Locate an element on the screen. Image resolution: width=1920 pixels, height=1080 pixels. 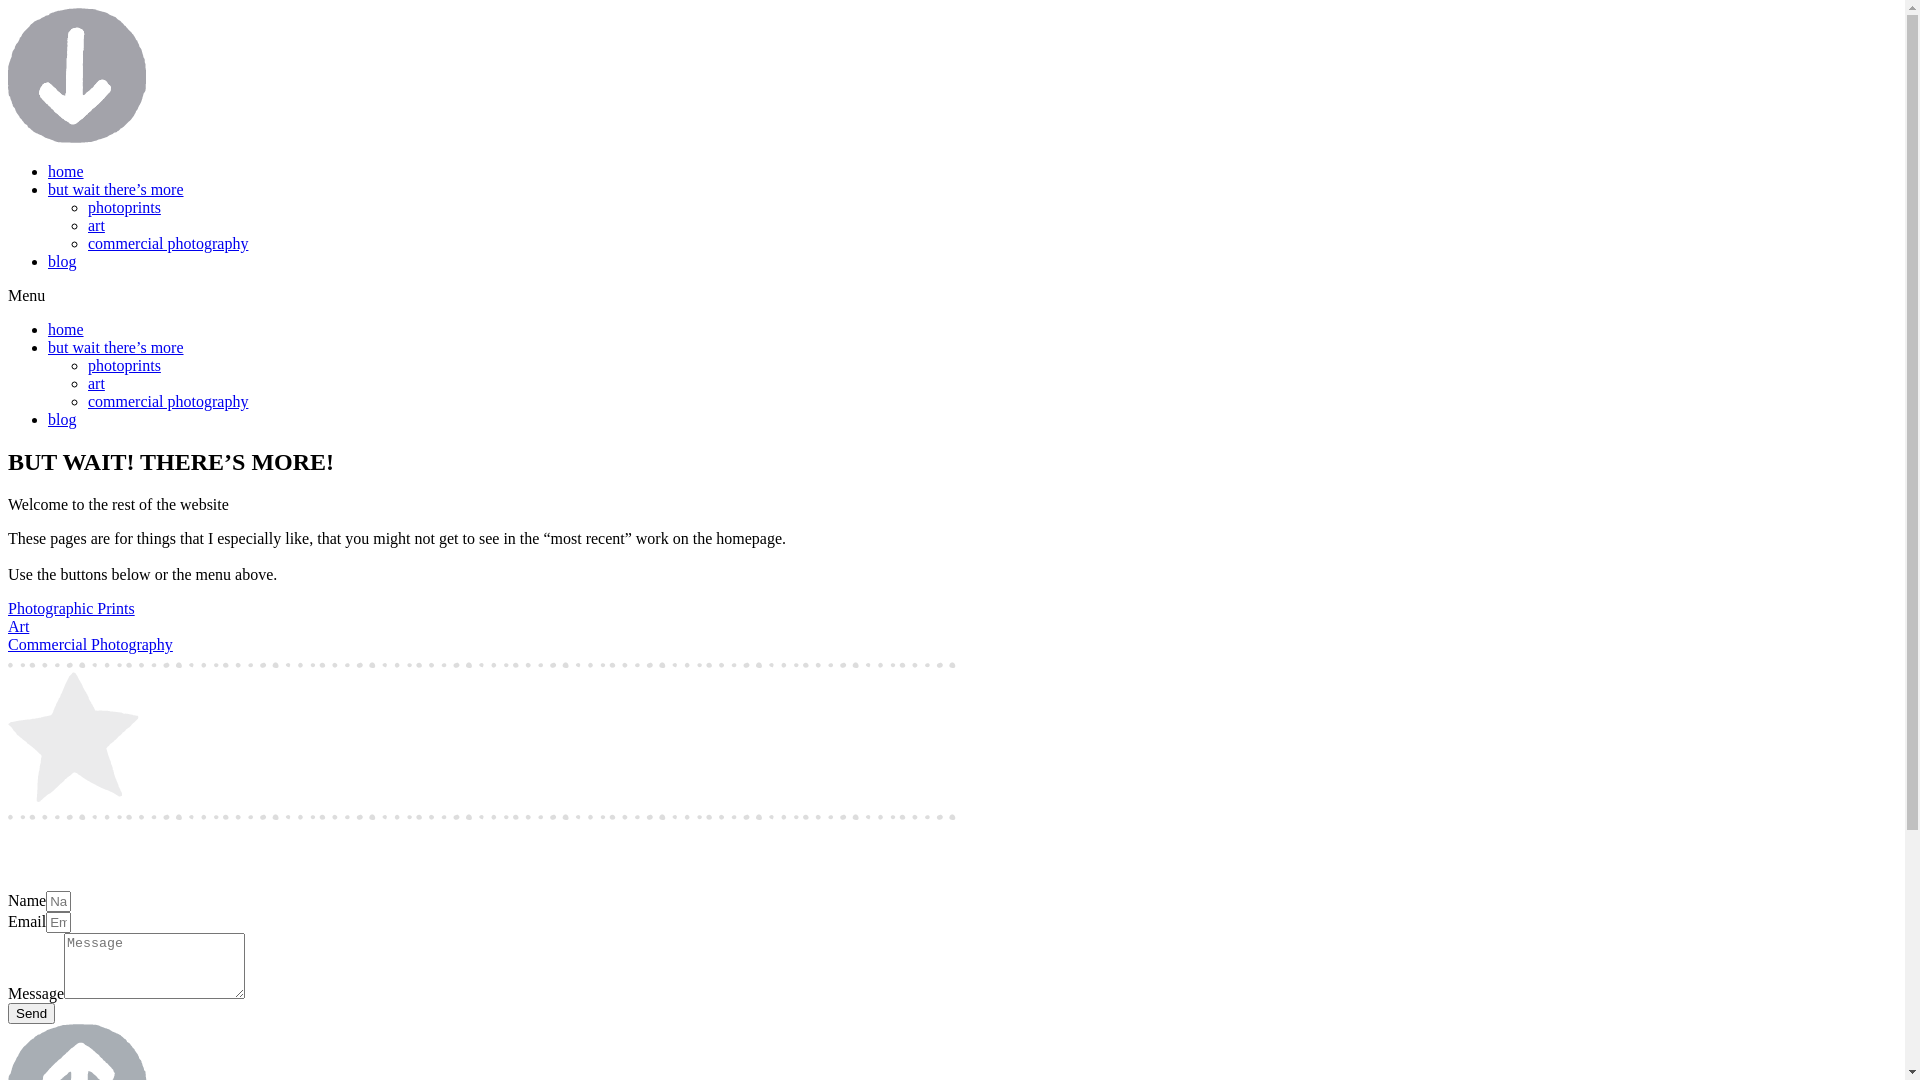
Photographic Prints is located at coordinates (72, 608).